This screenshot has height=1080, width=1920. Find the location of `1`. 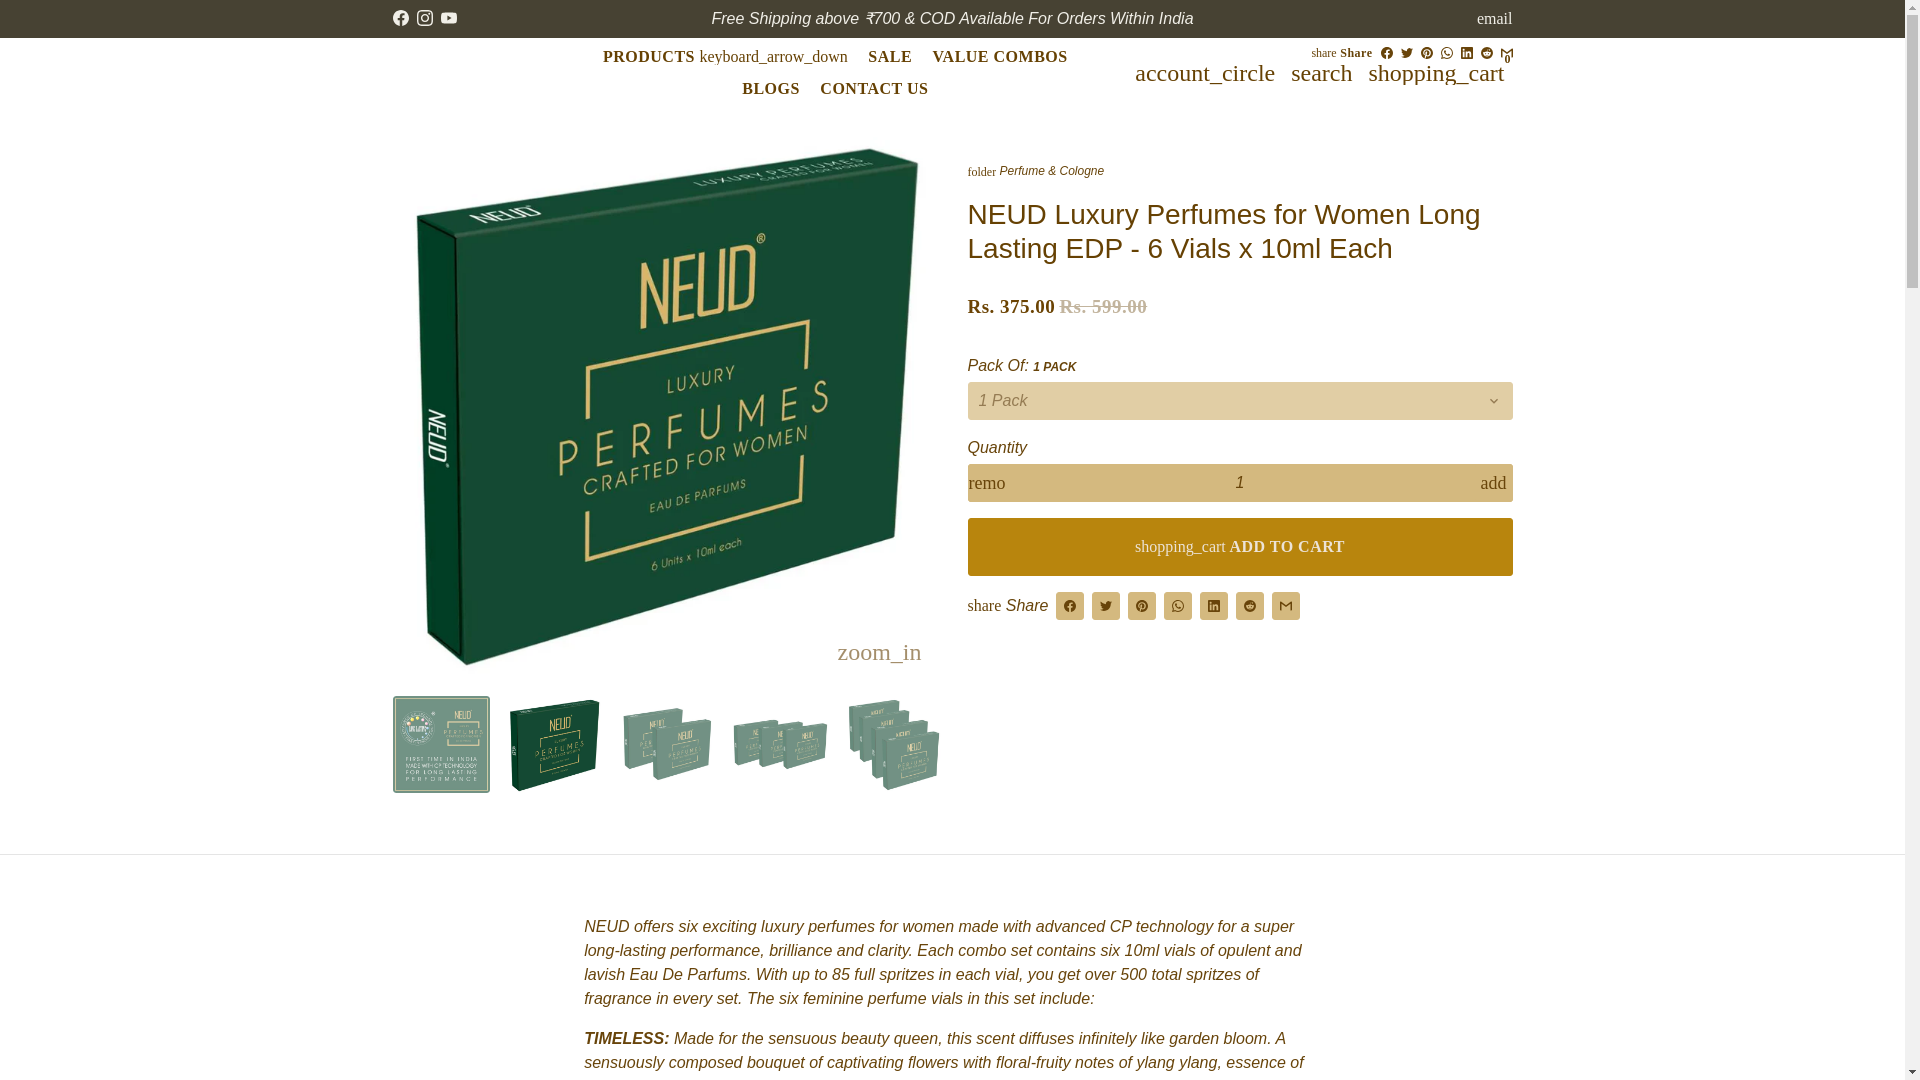

1 is located at coordinates (1240, 483).